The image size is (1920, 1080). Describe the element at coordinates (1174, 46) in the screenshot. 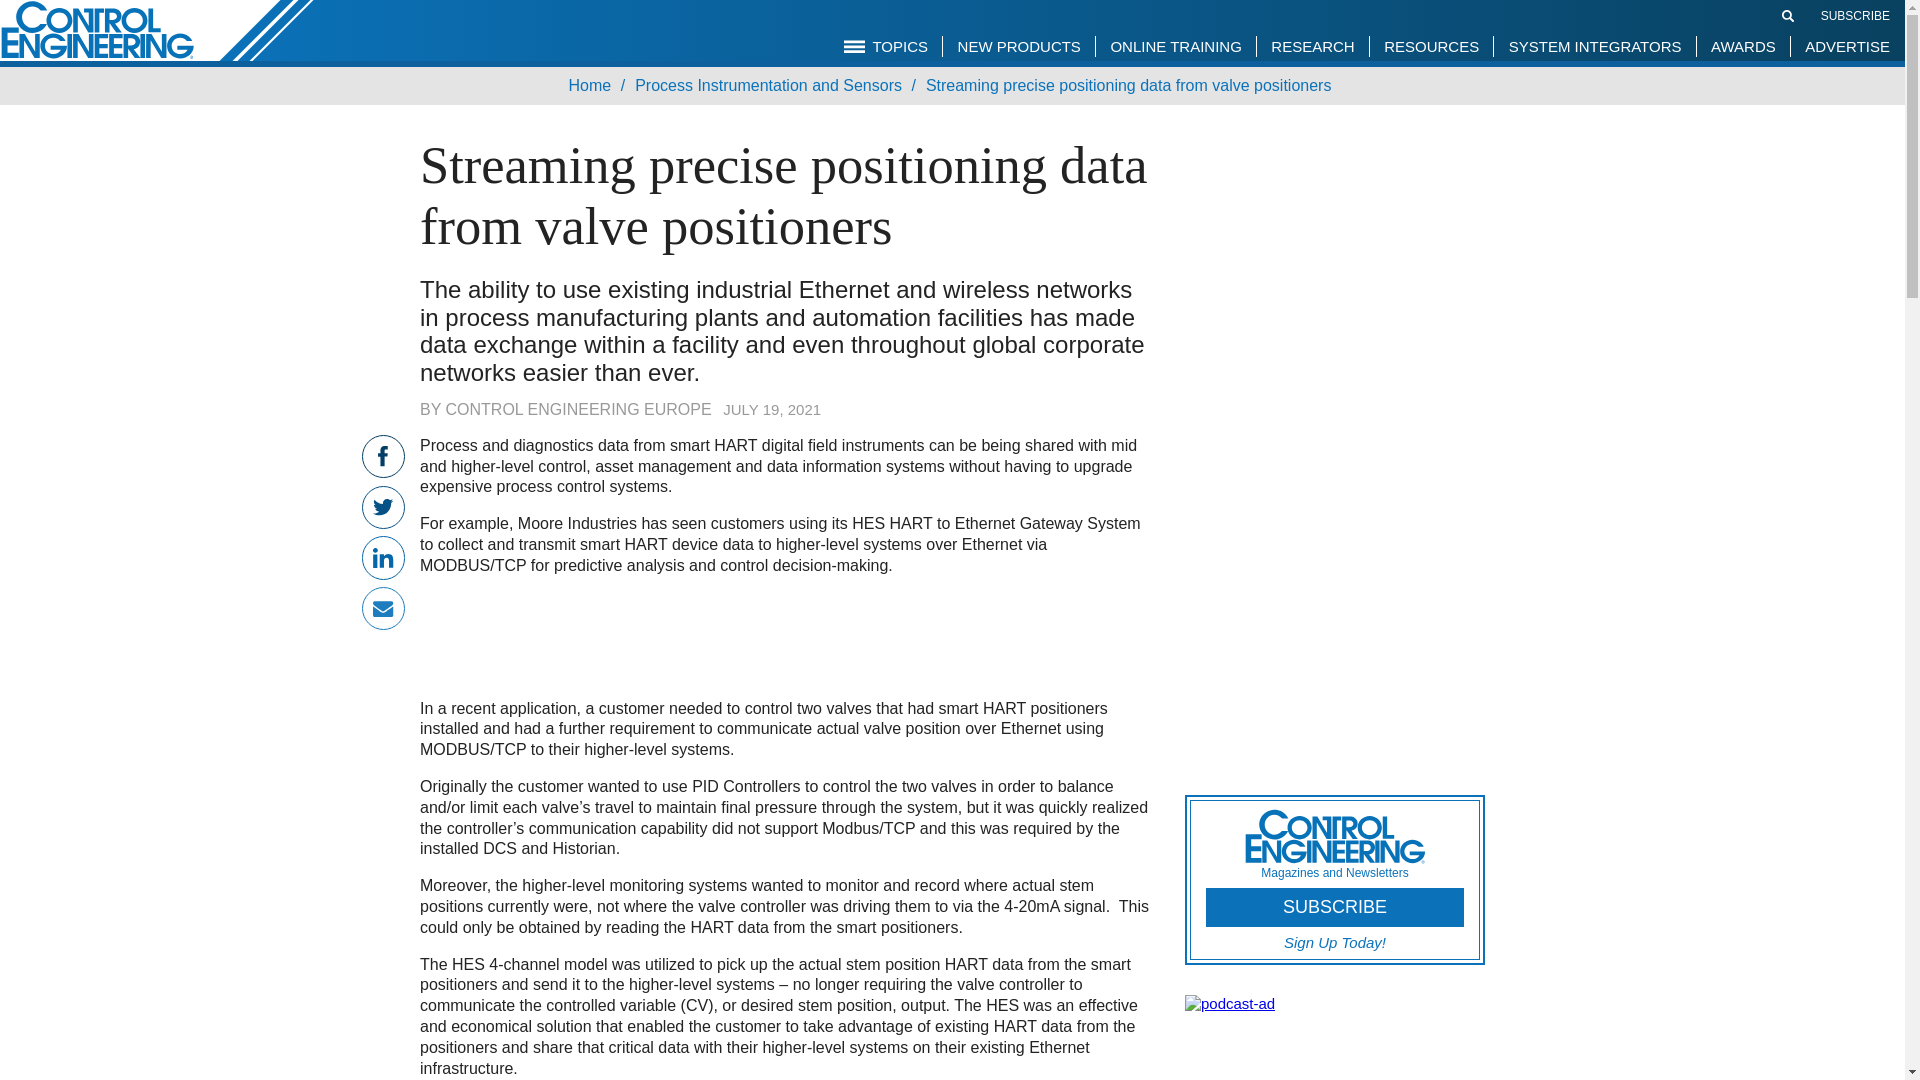

I see `ONLINE TRAINING` at that location.